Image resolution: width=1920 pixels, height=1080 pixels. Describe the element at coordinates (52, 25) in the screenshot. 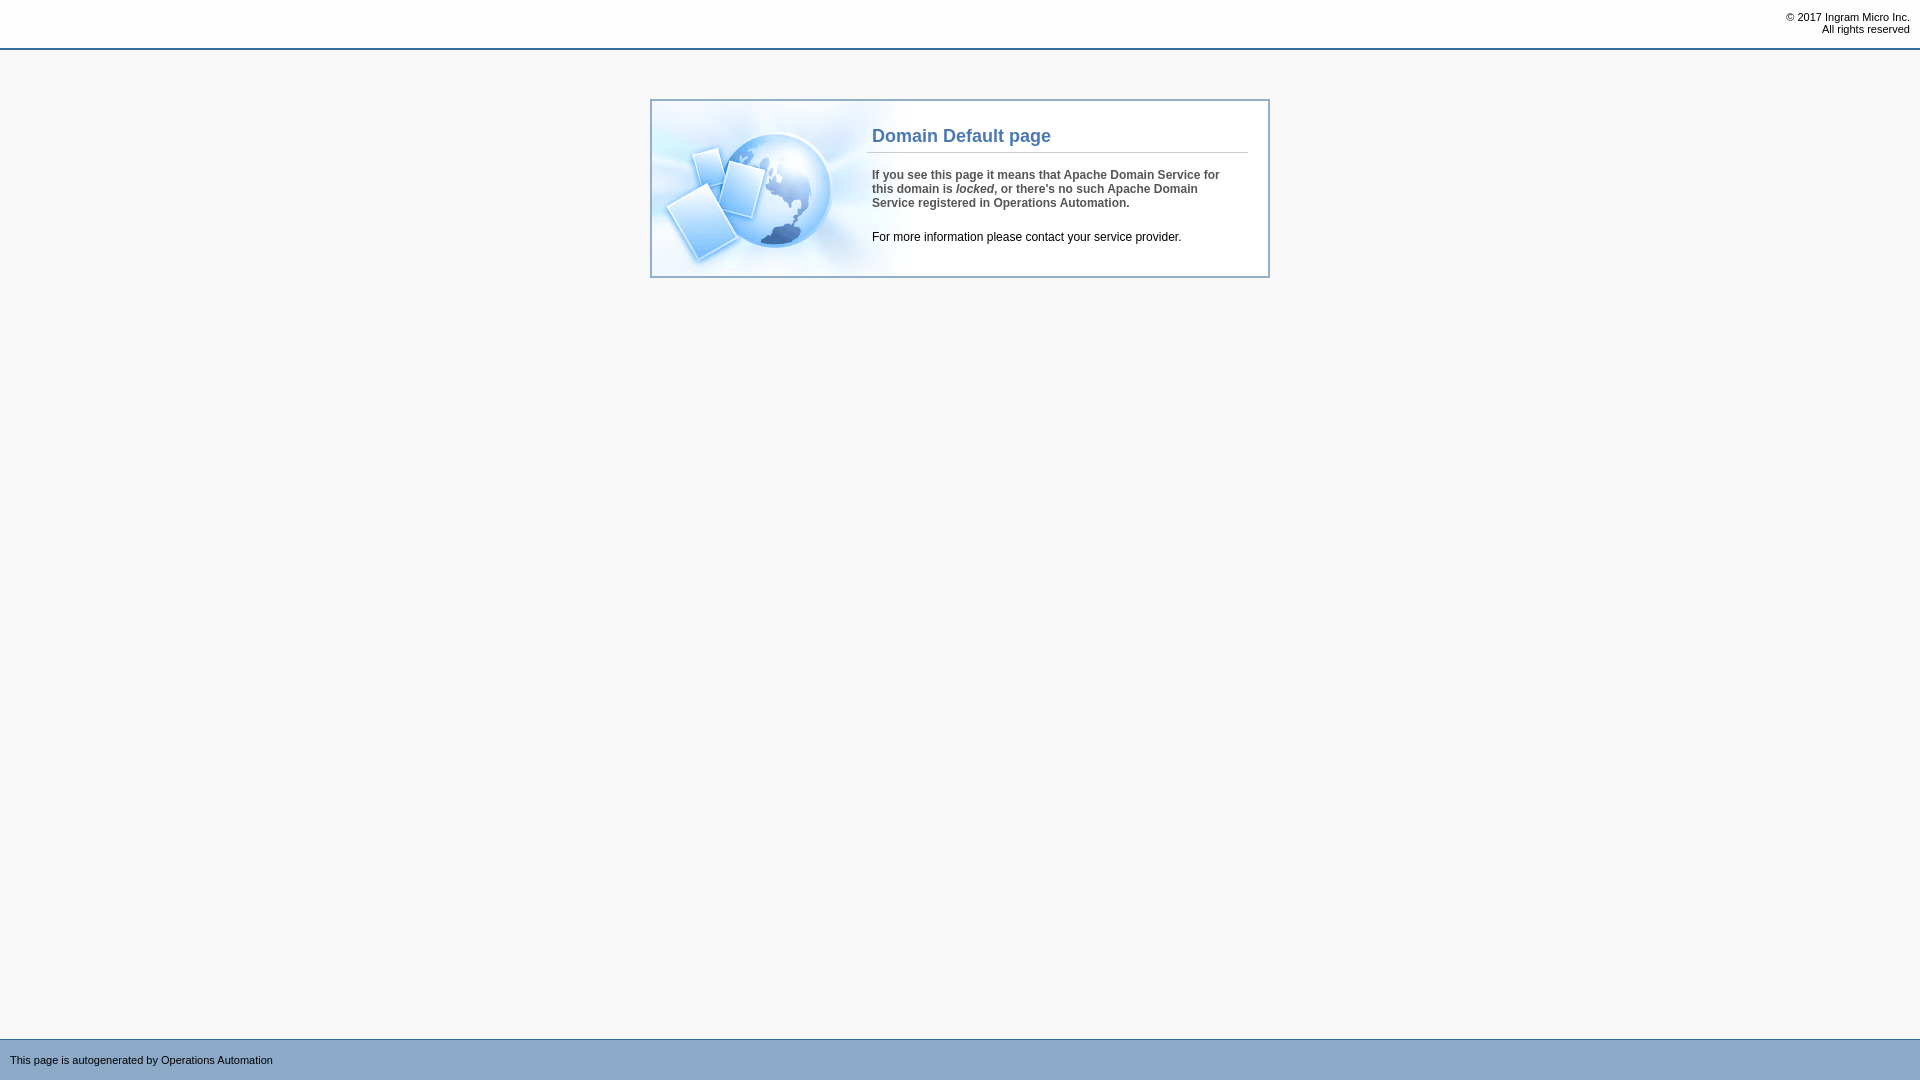

I see `Operations Automation` at that location.